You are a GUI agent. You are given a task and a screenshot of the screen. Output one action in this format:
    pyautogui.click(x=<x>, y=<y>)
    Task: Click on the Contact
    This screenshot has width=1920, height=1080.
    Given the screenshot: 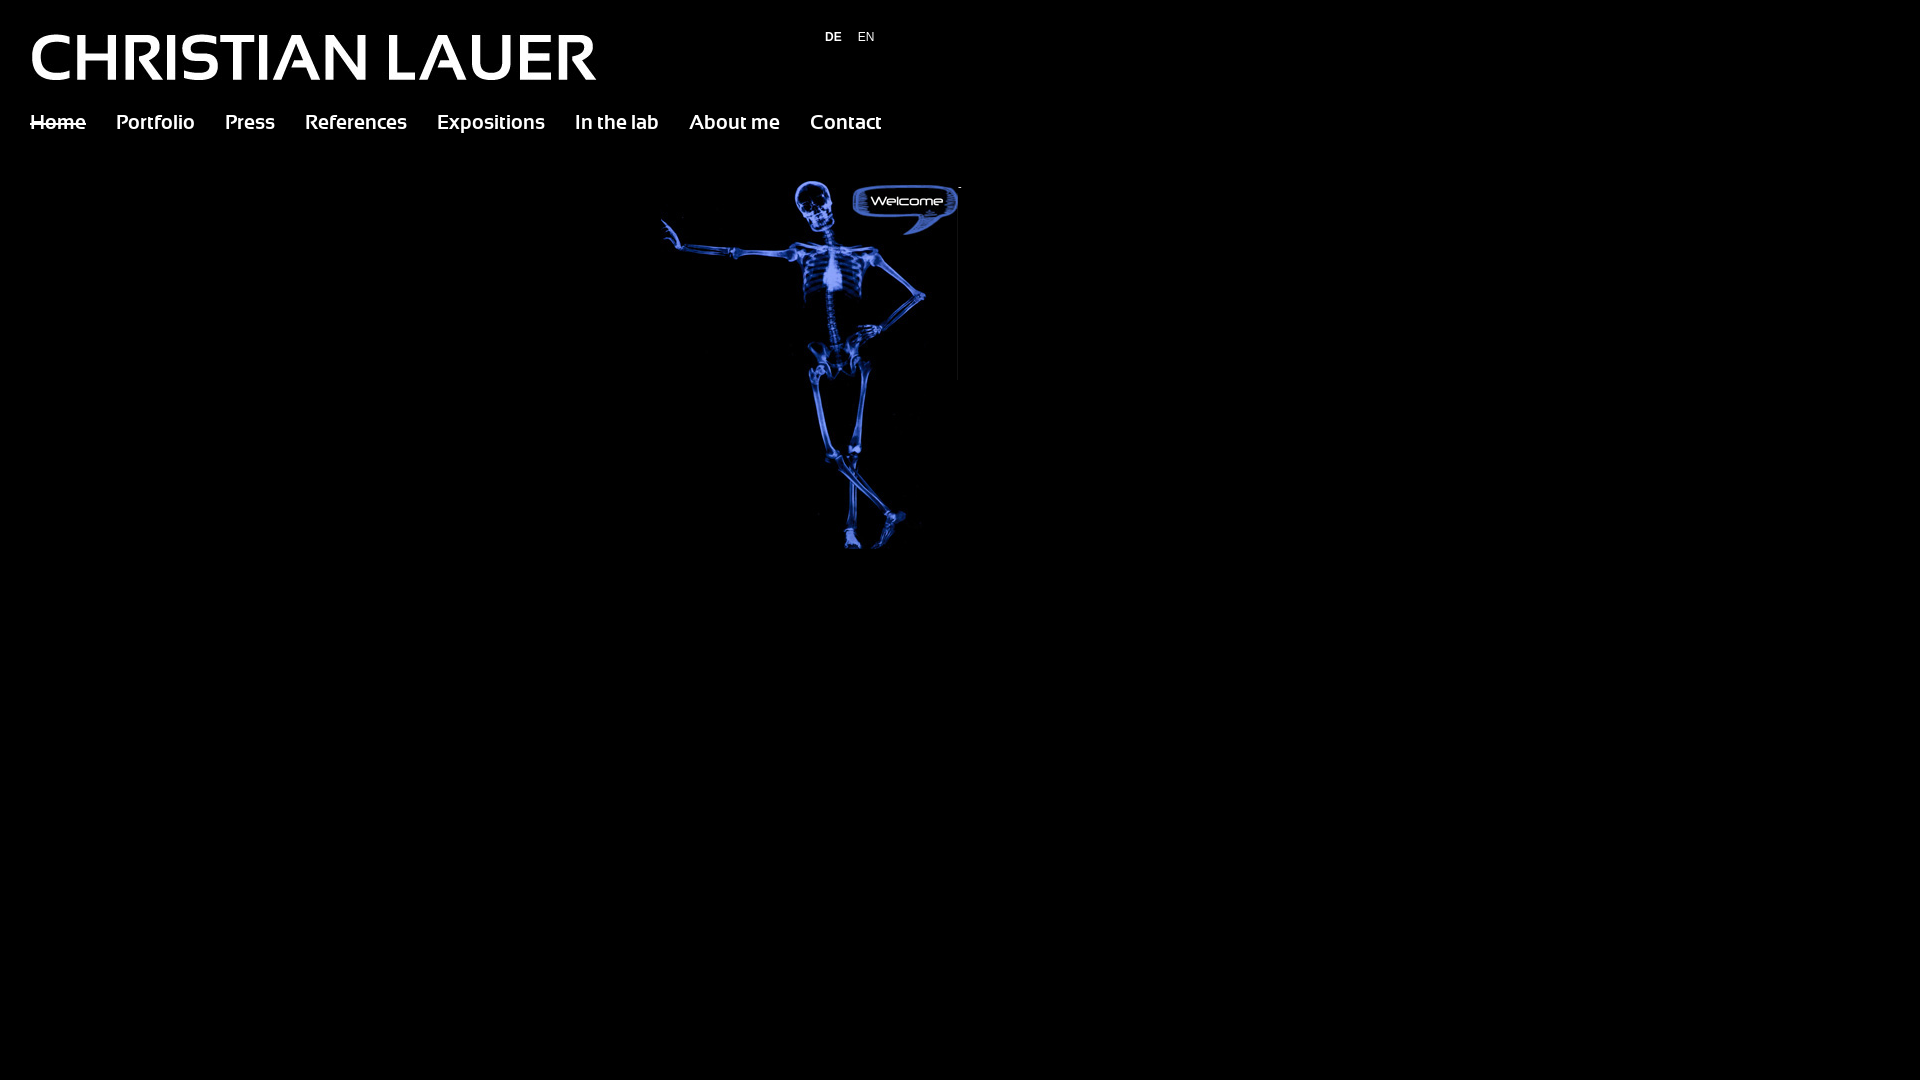 What is the action you would take?
    pyautogui.click(x=846, y=124)
    